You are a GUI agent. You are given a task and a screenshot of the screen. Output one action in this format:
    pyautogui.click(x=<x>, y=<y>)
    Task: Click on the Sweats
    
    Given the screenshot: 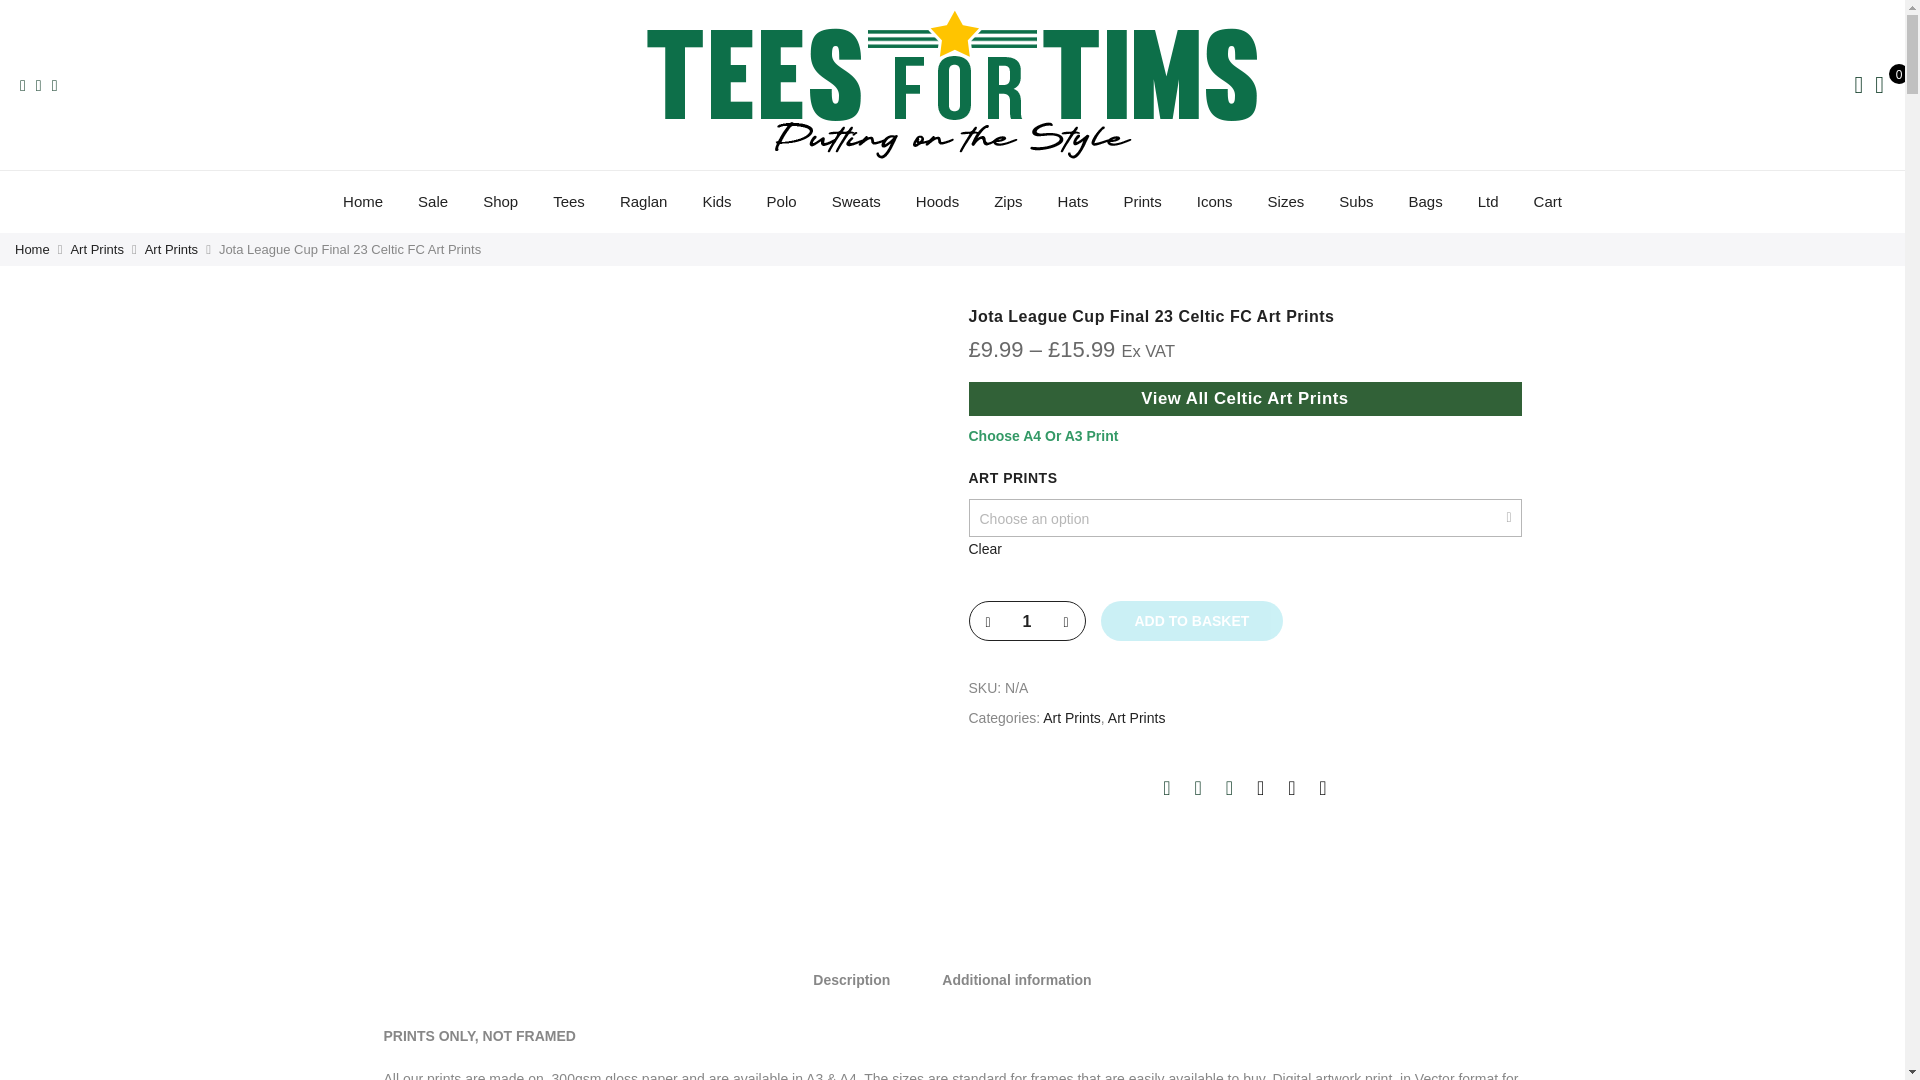 What is the action you would take?
    pyautogui.click(x=856, y=201)
    